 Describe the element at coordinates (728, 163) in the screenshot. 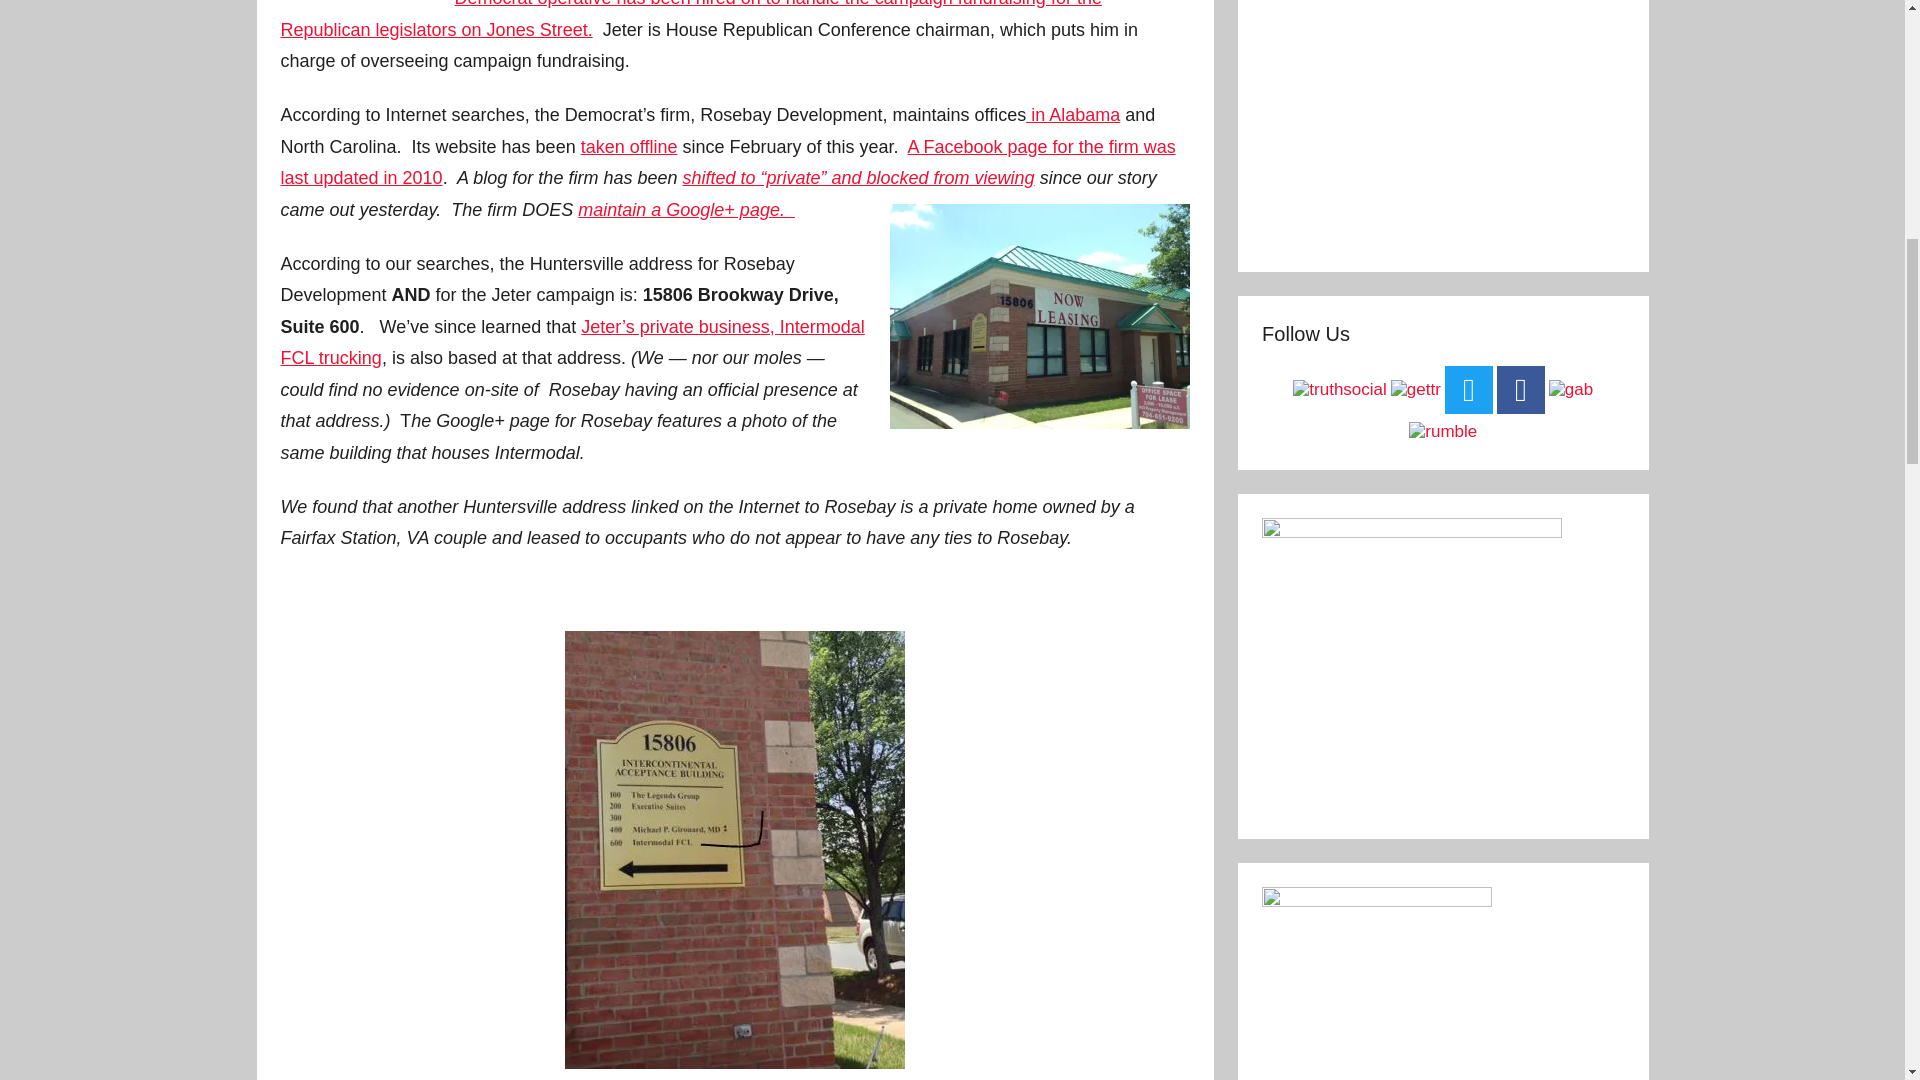

I see `A Facebook page for the firm was last updated in 2010` at that location.